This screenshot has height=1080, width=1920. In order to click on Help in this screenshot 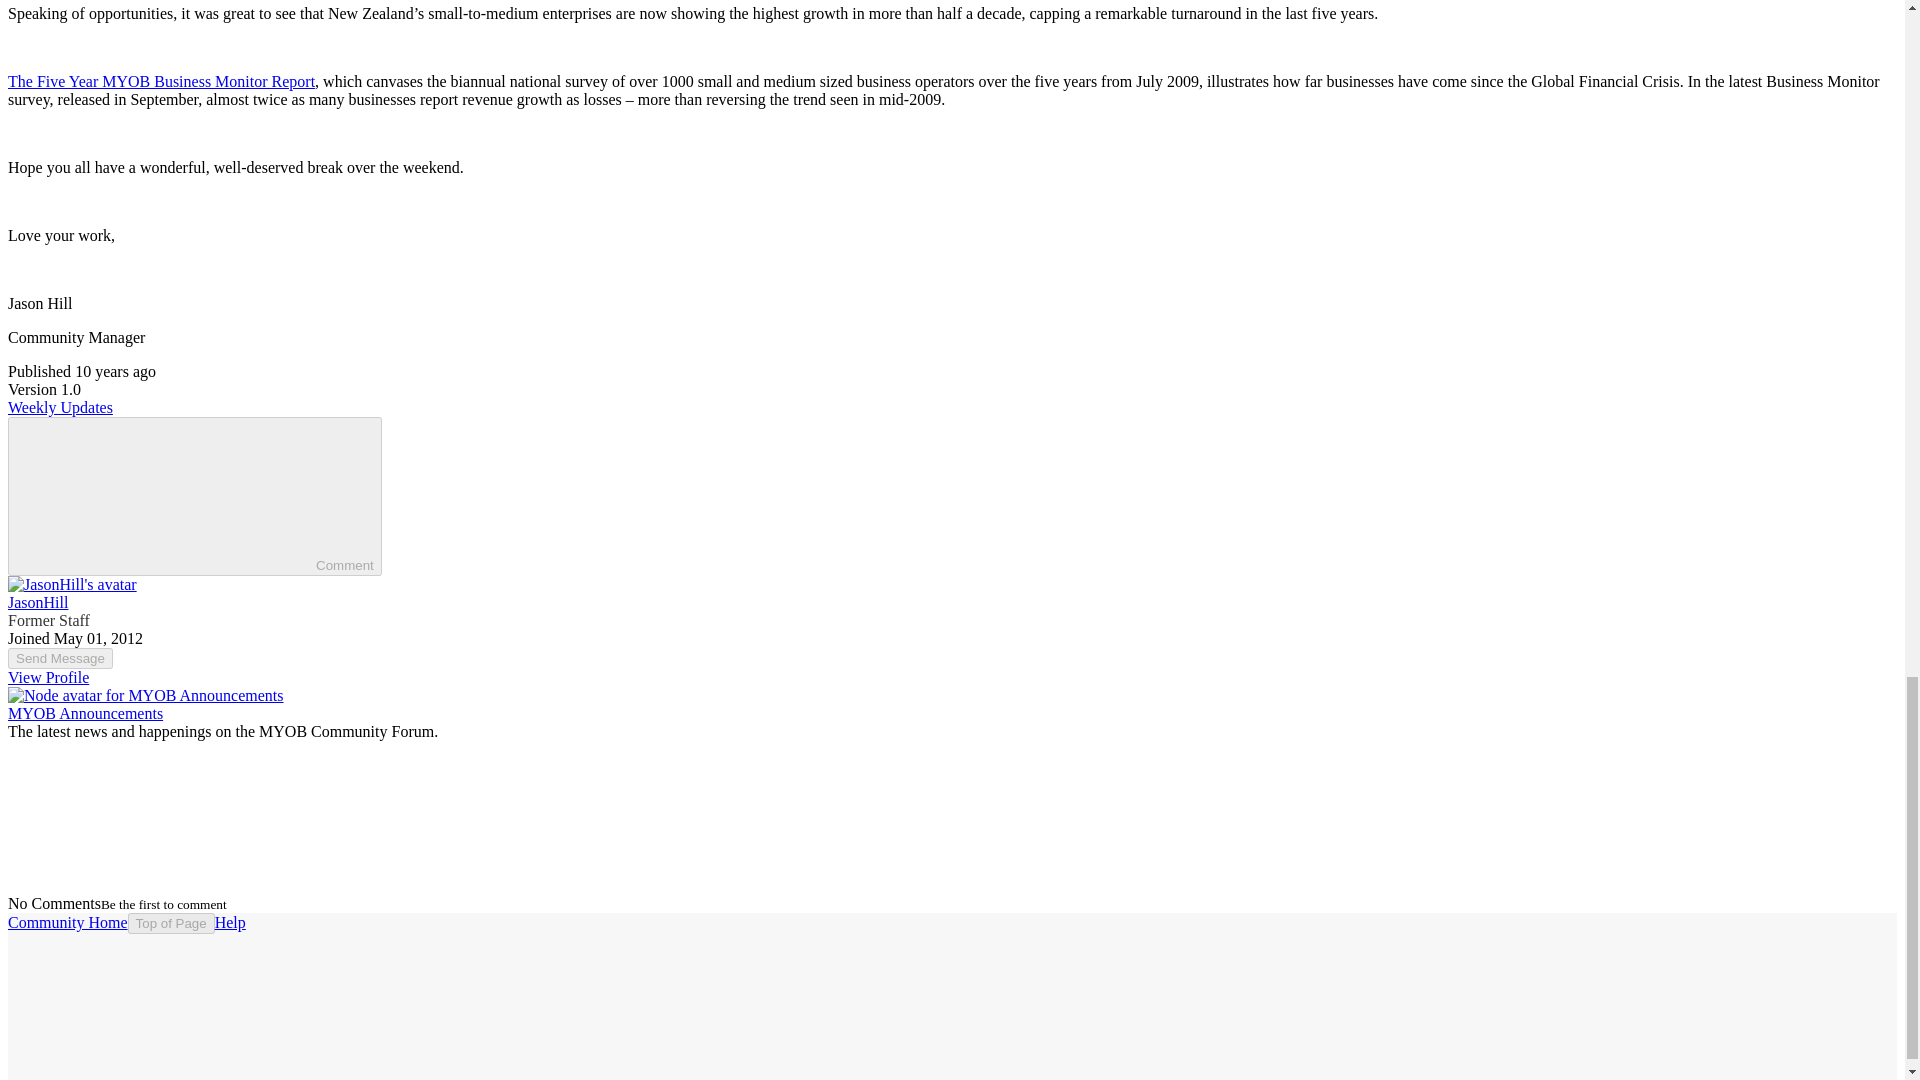, I will do `click(230, 922)`.